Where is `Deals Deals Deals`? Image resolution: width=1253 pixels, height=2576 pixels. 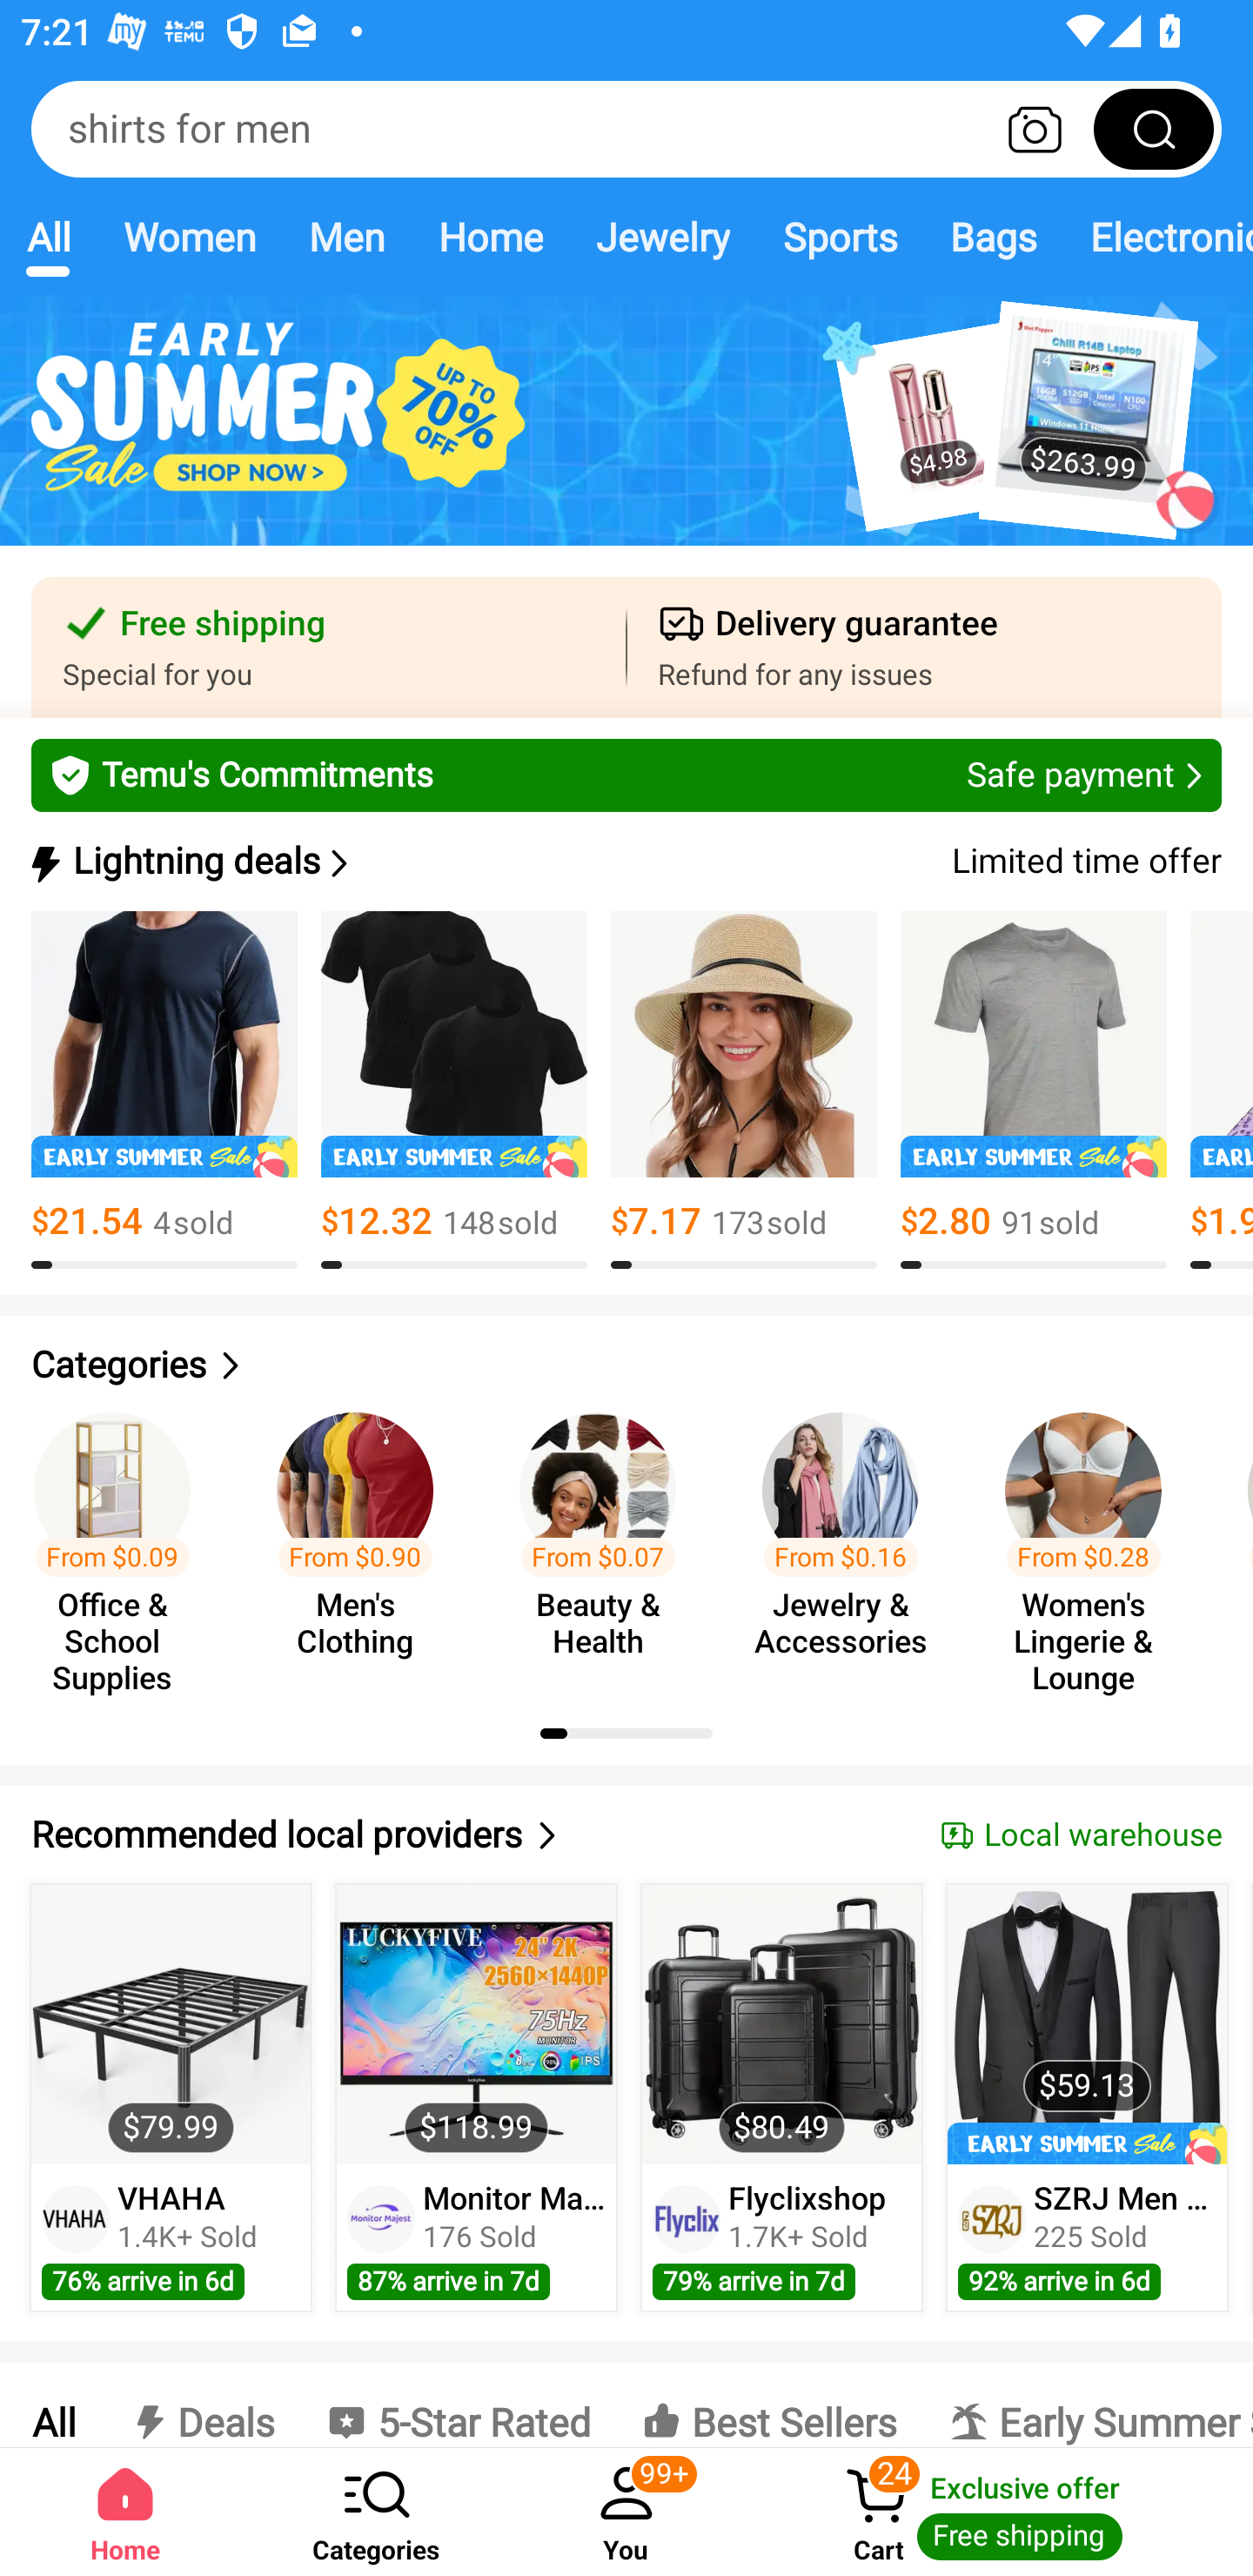
Deals Deals Deals is located at coordinates (200, 2405).